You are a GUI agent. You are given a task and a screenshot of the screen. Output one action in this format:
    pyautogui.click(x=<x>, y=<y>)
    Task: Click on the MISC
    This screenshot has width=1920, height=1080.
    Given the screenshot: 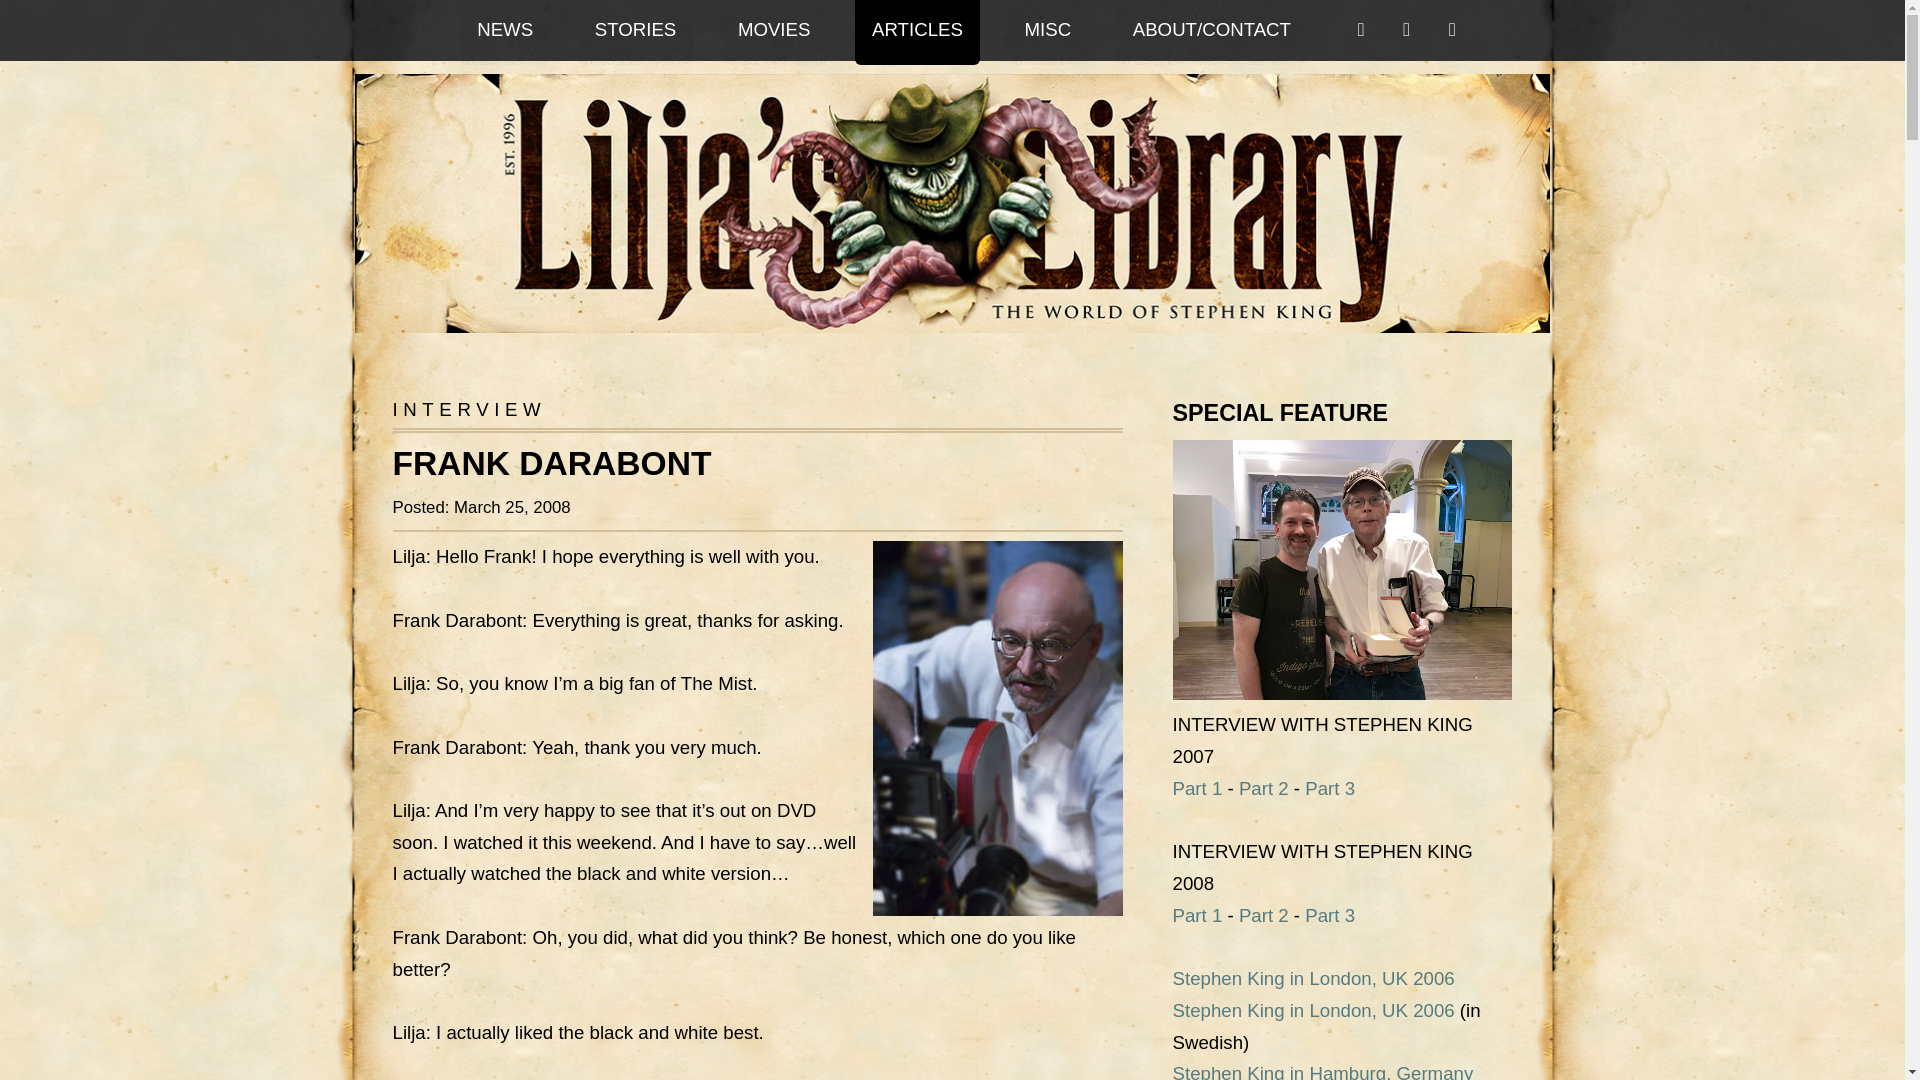 What is the action you would take?
    pyautogui.click(x=1048, y=32)
    